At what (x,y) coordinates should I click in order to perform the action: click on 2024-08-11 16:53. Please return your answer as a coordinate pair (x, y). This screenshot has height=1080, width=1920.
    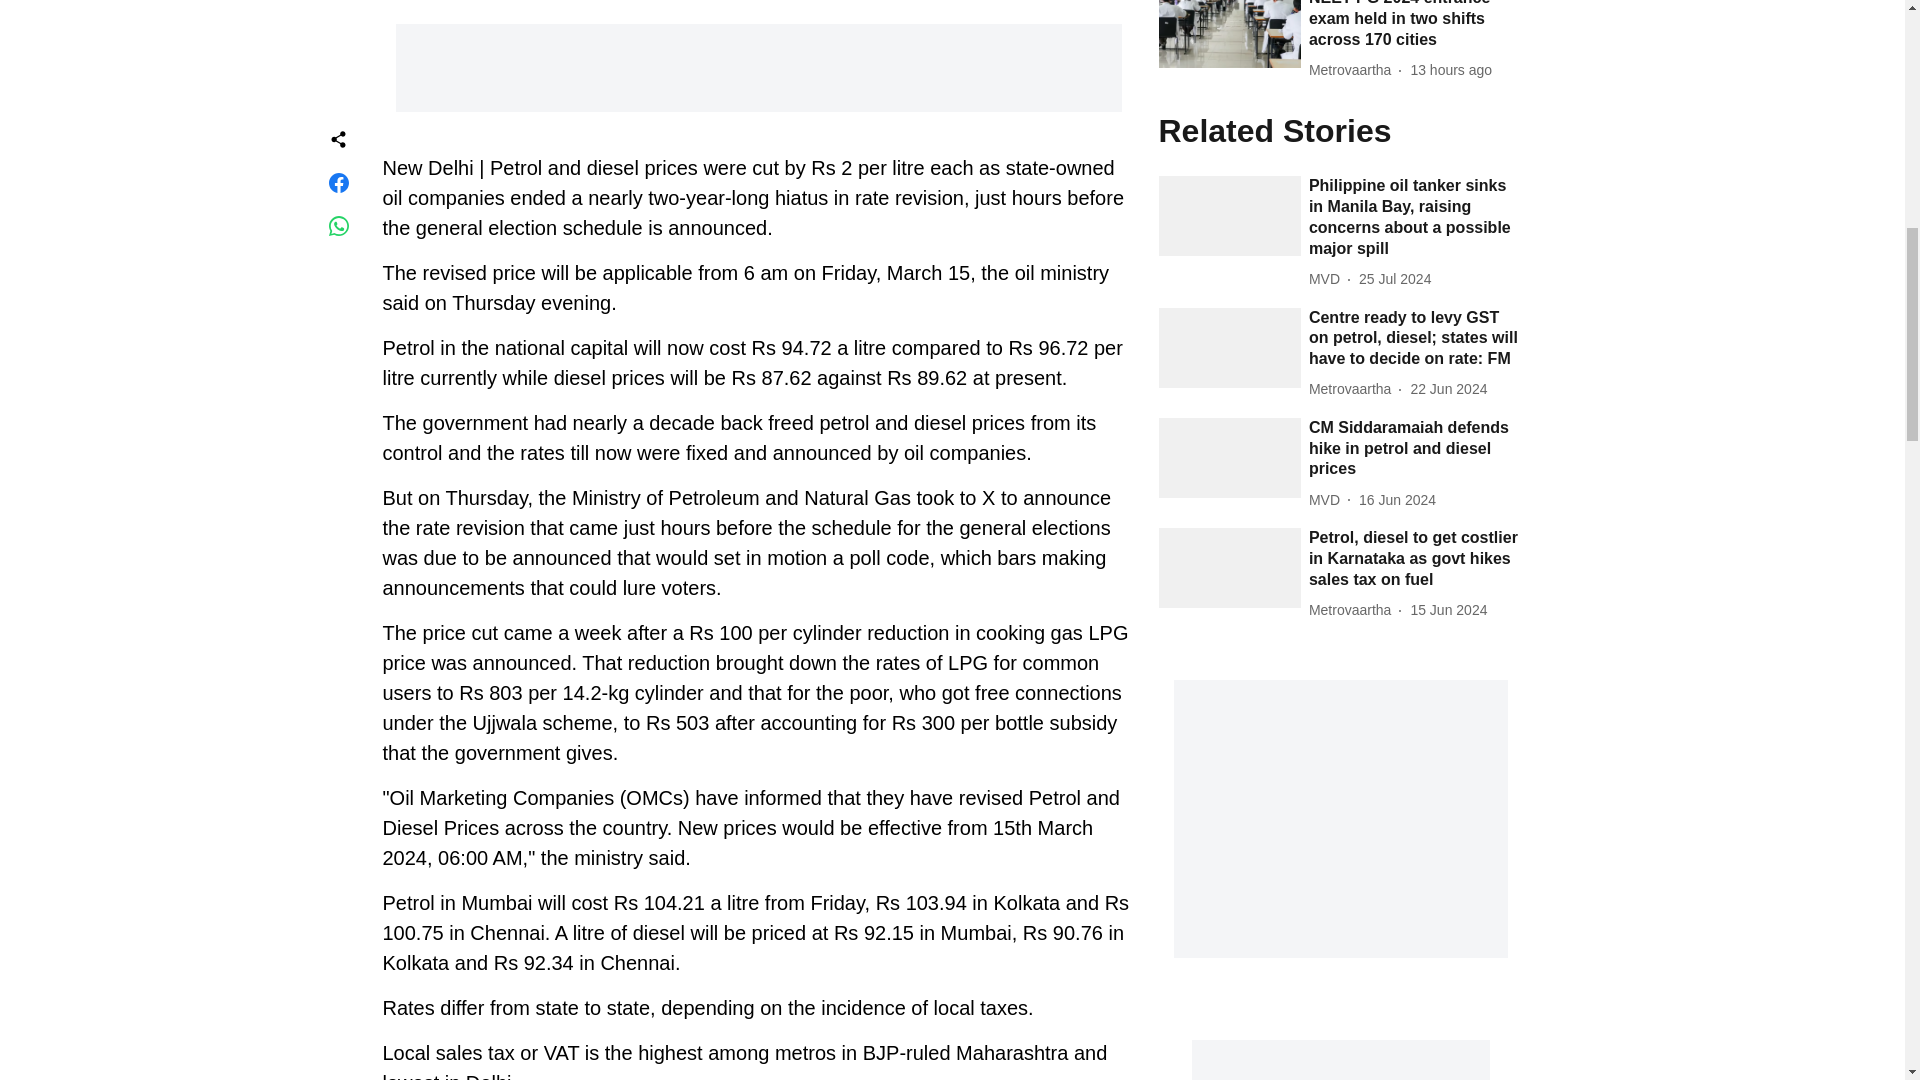
    Looking at the image, I should click on (1450, 70).